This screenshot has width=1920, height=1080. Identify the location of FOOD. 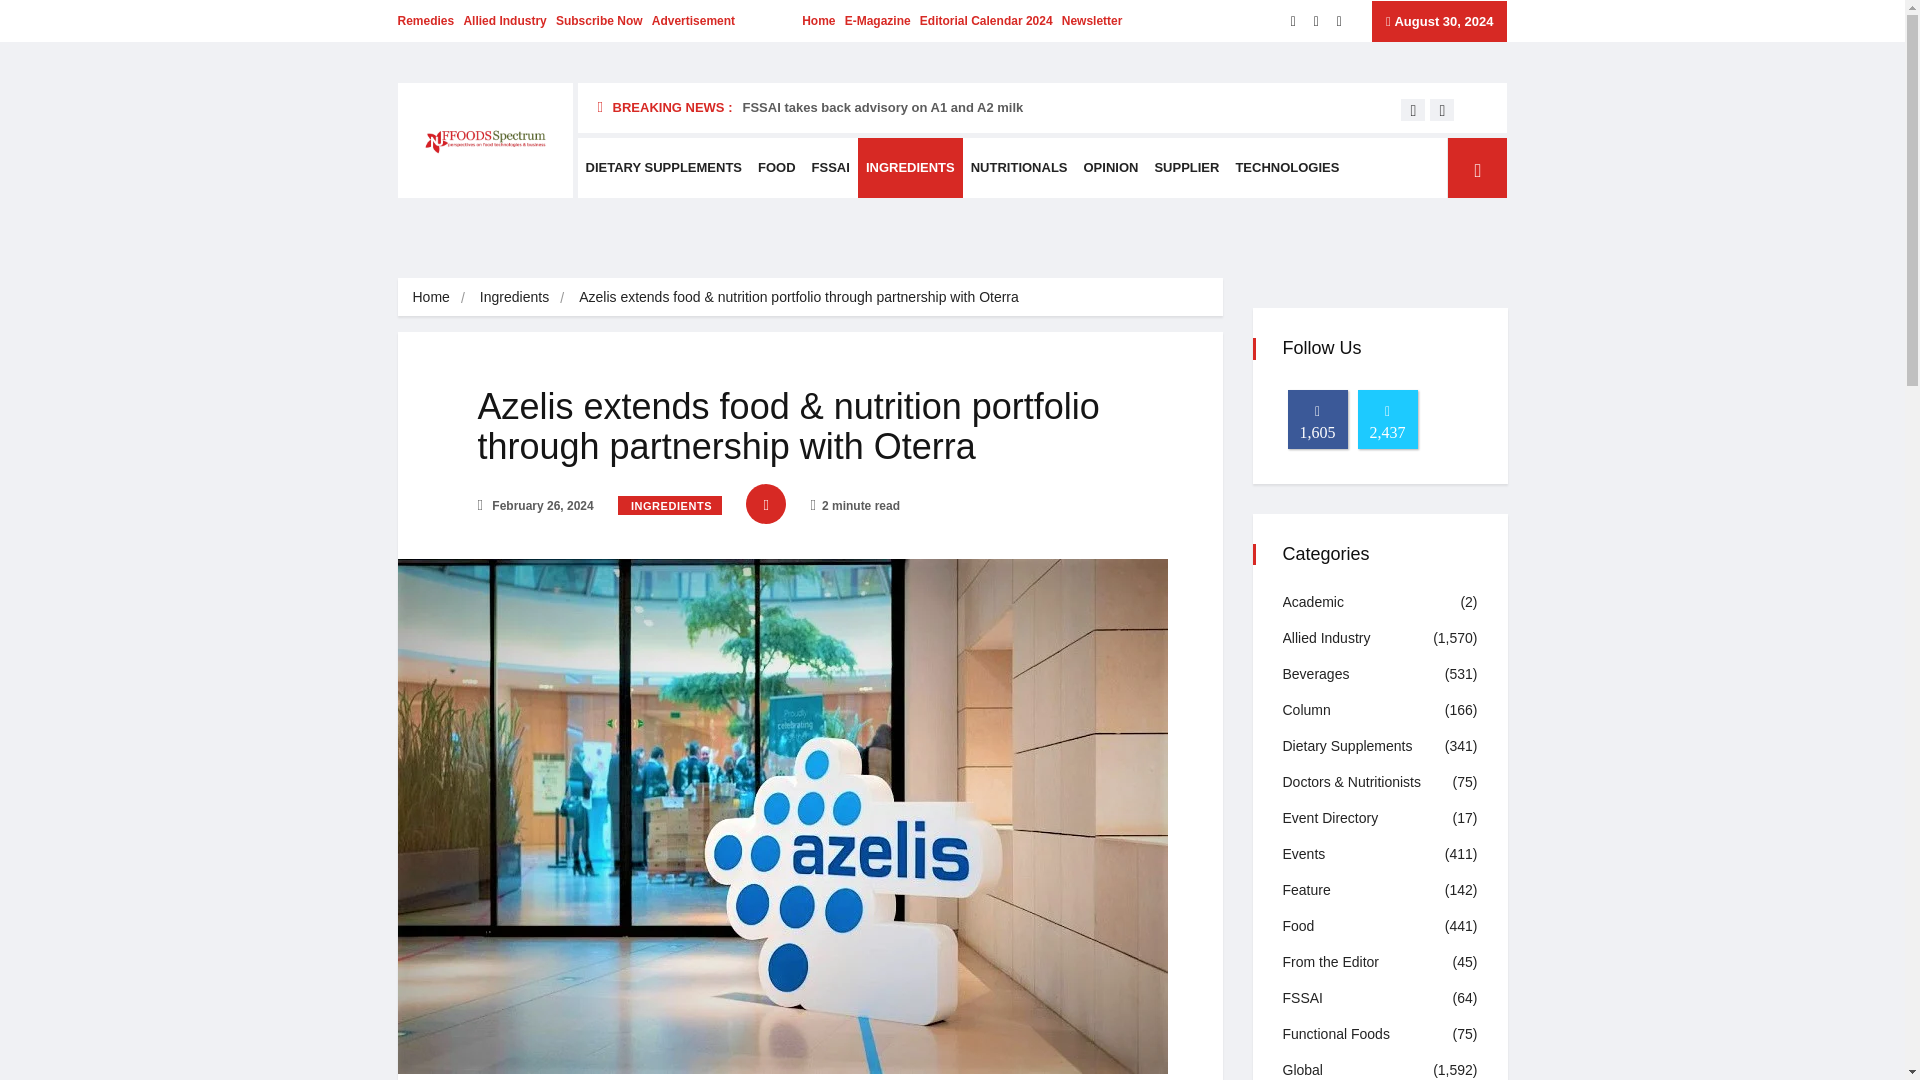
(777, 168).